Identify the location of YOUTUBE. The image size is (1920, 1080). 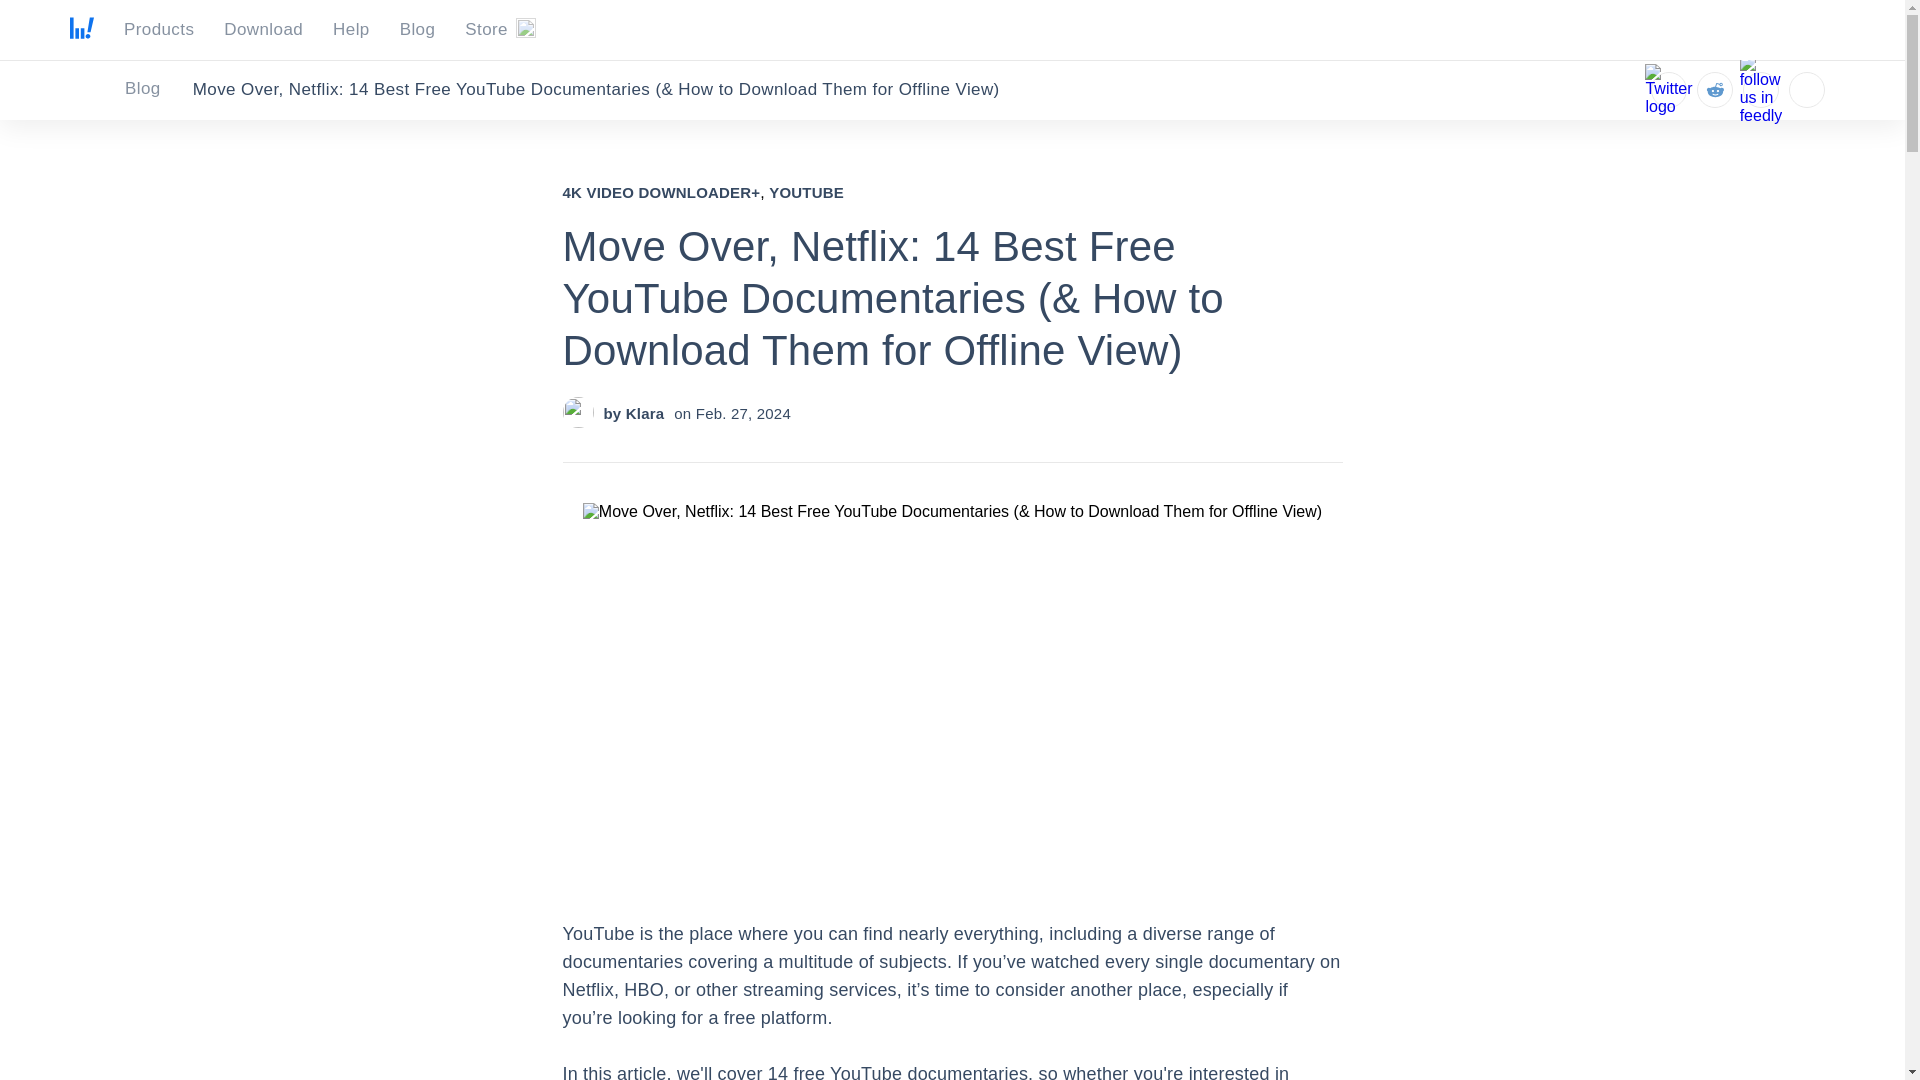
(806, 193).